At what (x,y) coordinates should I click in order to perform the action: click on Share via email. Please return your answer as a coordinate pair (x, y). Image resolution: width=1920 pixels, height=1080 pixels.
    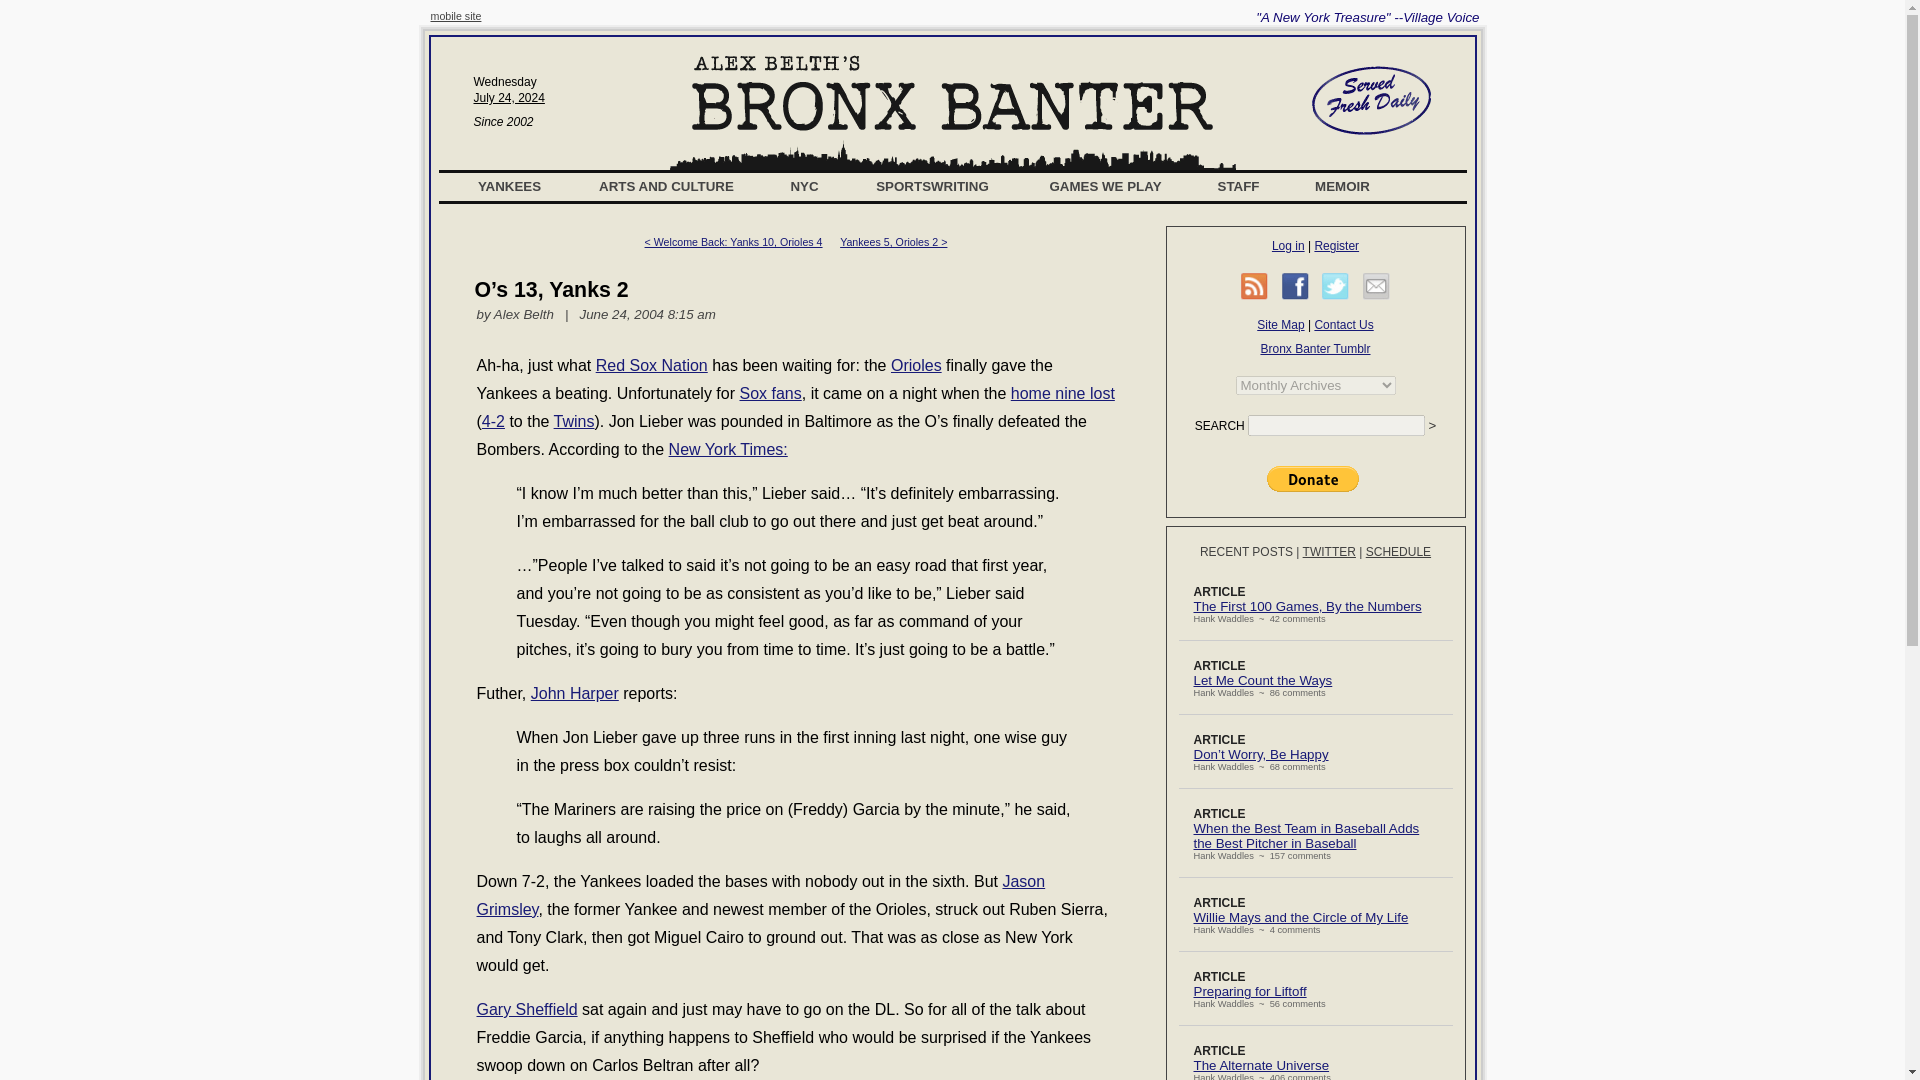
    Looking at the image, I should click on (1376, 286).